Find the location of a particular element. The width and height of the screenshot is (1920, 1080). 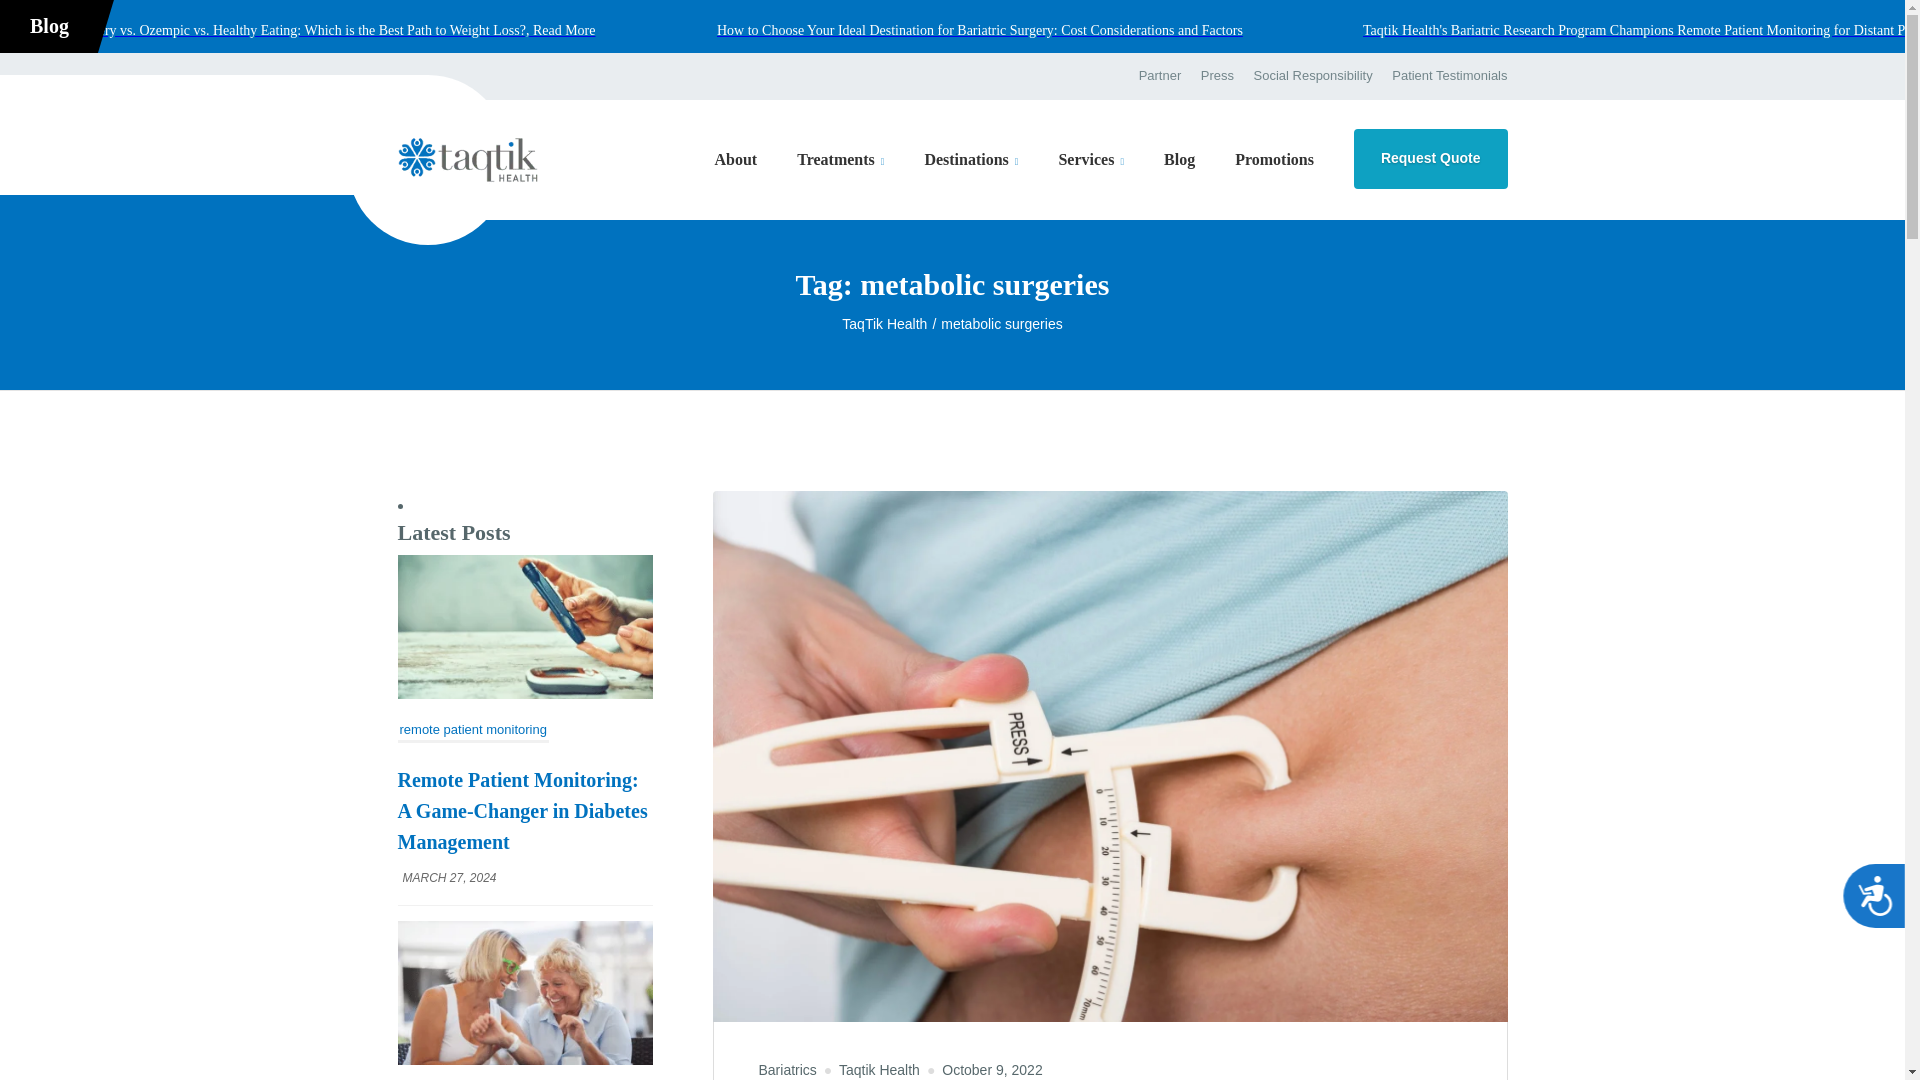

Go to TaqTik Health. is located at coordinates (891, 324).